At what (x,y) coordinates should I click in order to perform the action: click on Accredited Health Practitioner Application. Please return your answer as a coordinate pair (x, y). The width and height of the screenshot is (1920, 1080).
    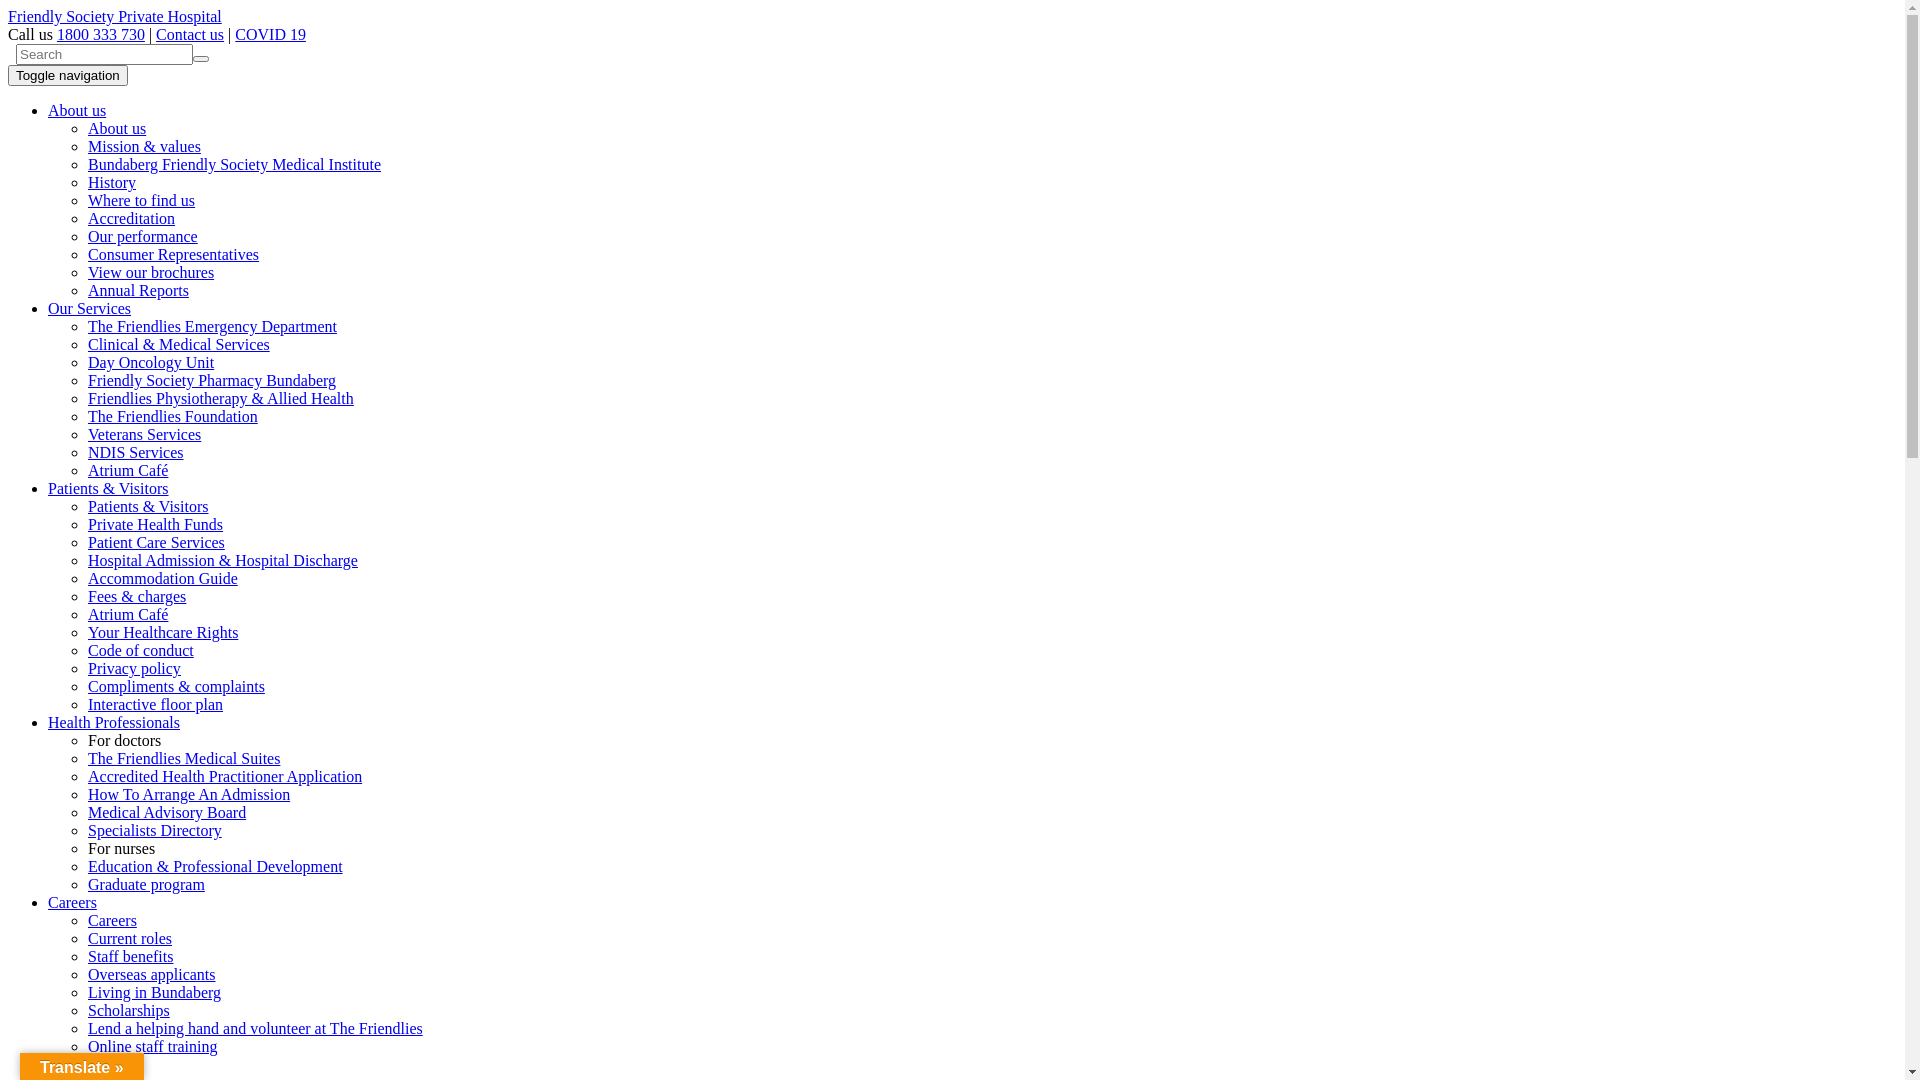
    Looking at the image, I should click on (225, 776).